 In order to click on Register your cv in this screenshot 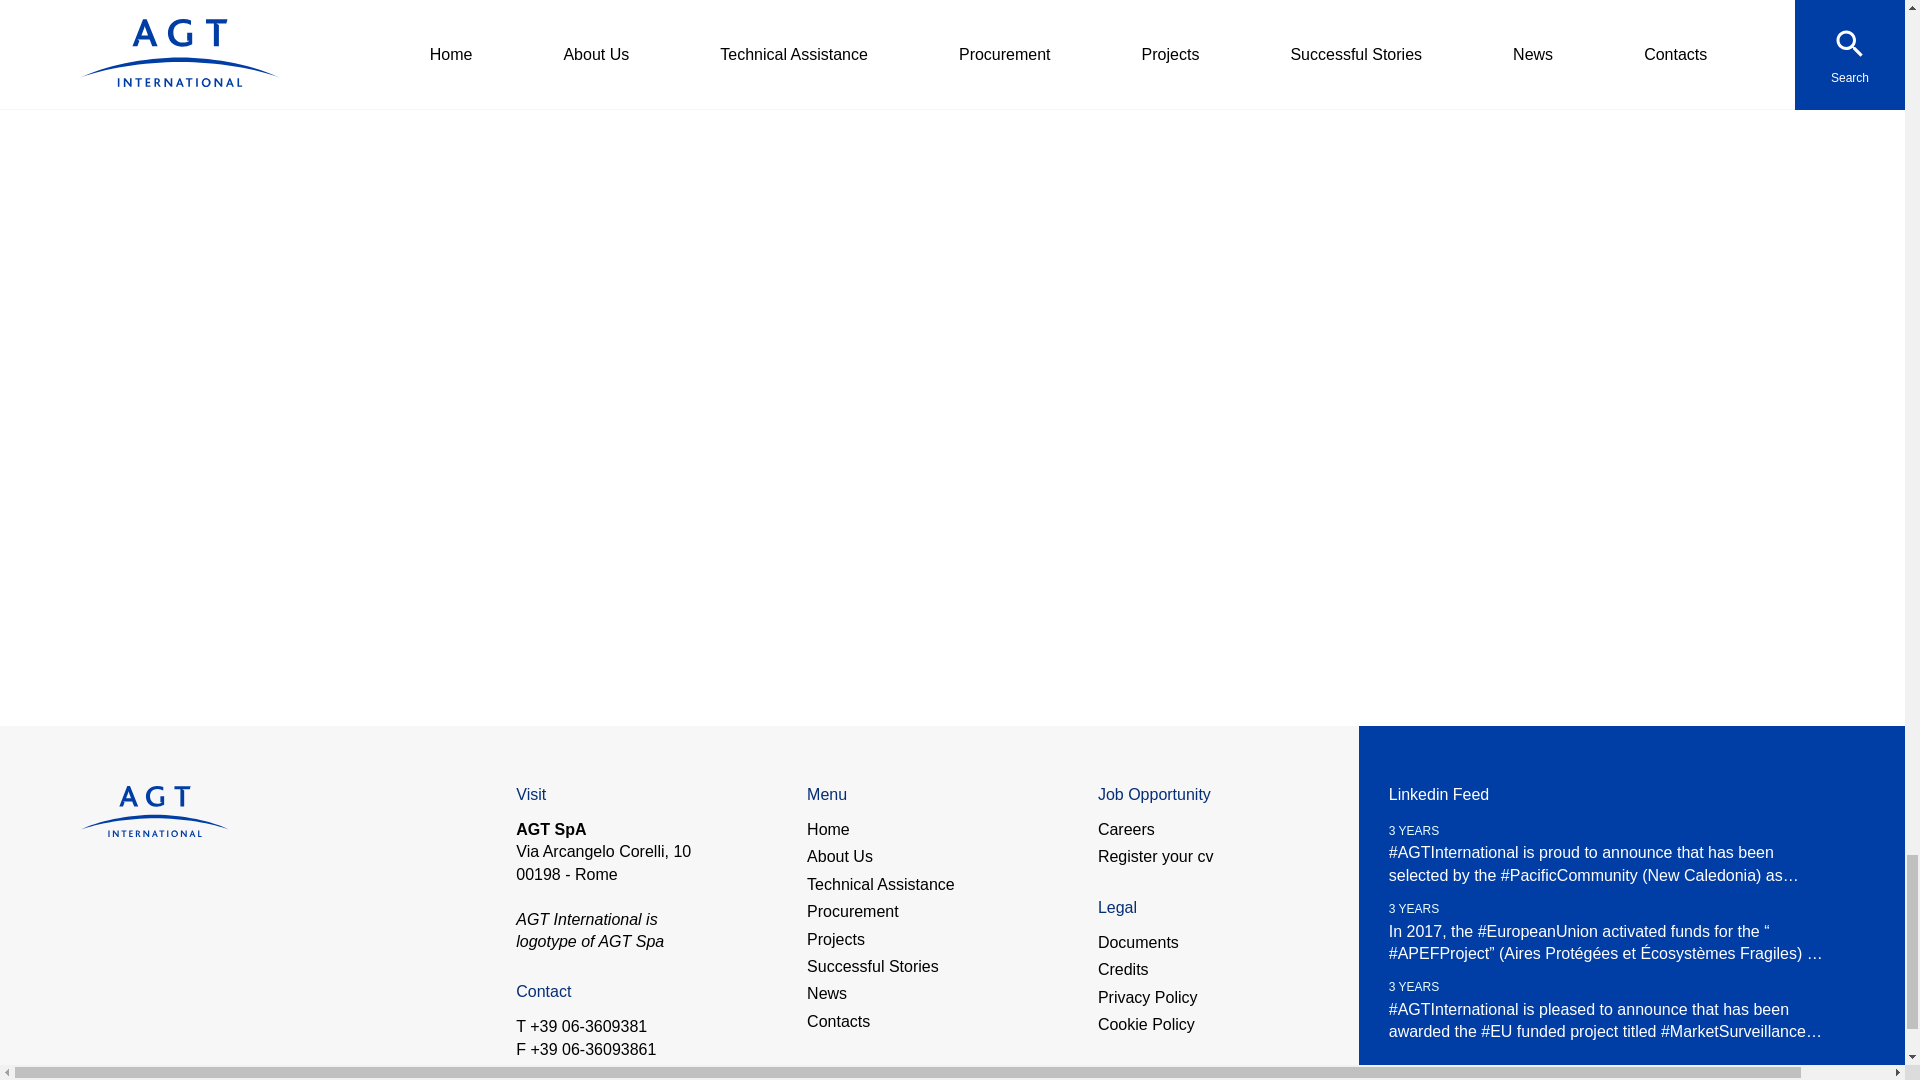, I will do `click(1156, 856)`.